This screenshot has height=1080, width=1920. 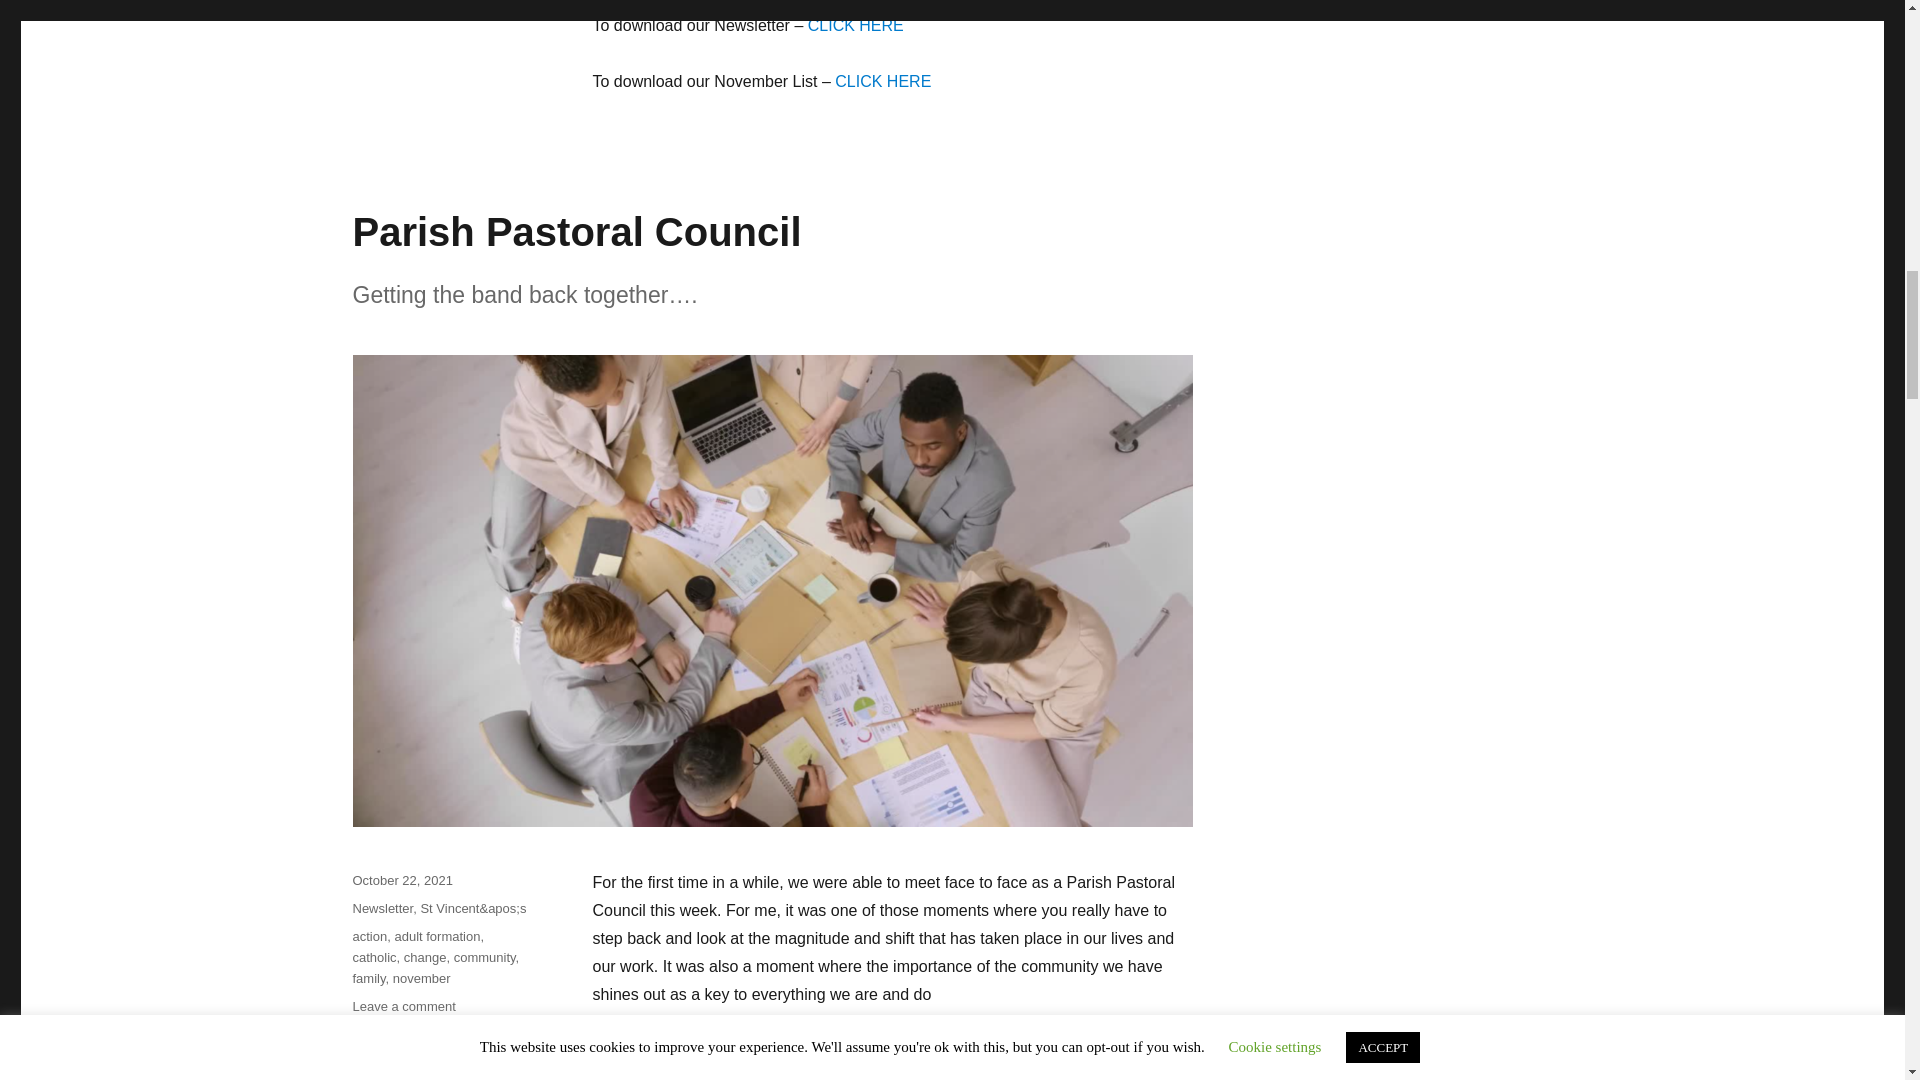 What do you see at coordinates (883, 80) in the screenshot?
I see `CLICK HERE` at bounding box center [883, 80].